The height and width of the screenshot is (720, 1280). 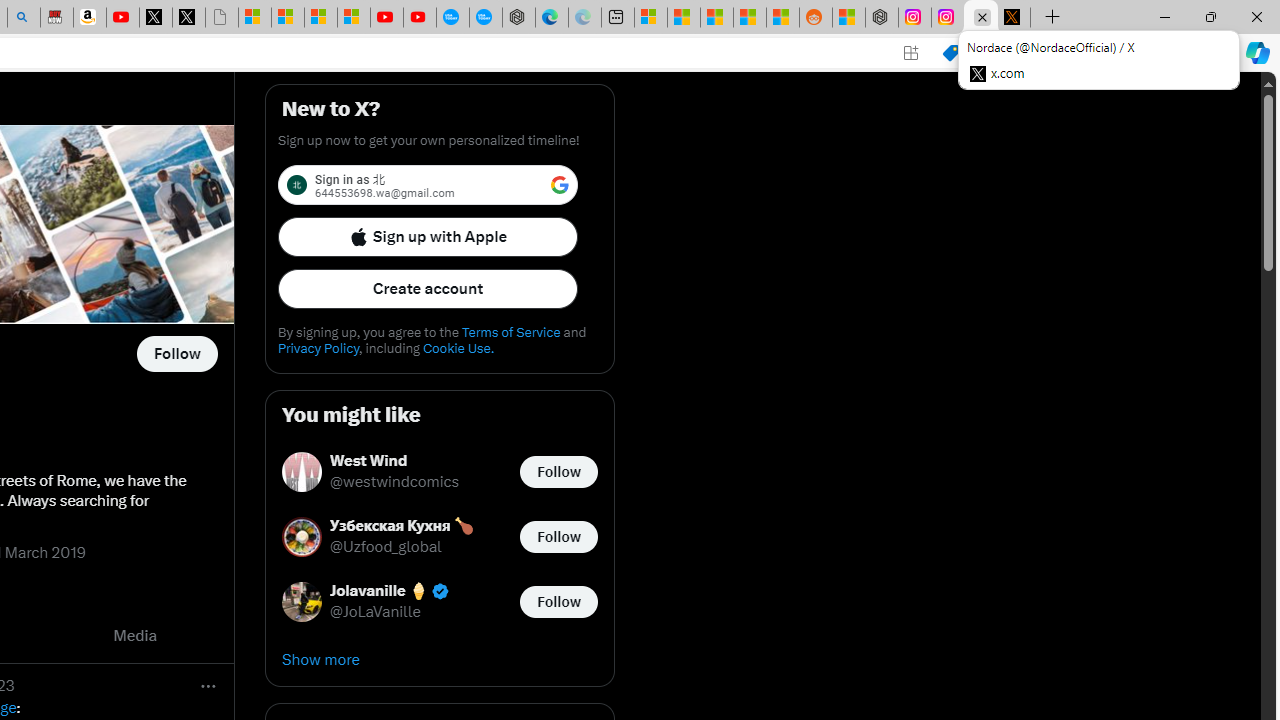 I want to click on Follow @JoLaVanille, so click(x=558, y=600).